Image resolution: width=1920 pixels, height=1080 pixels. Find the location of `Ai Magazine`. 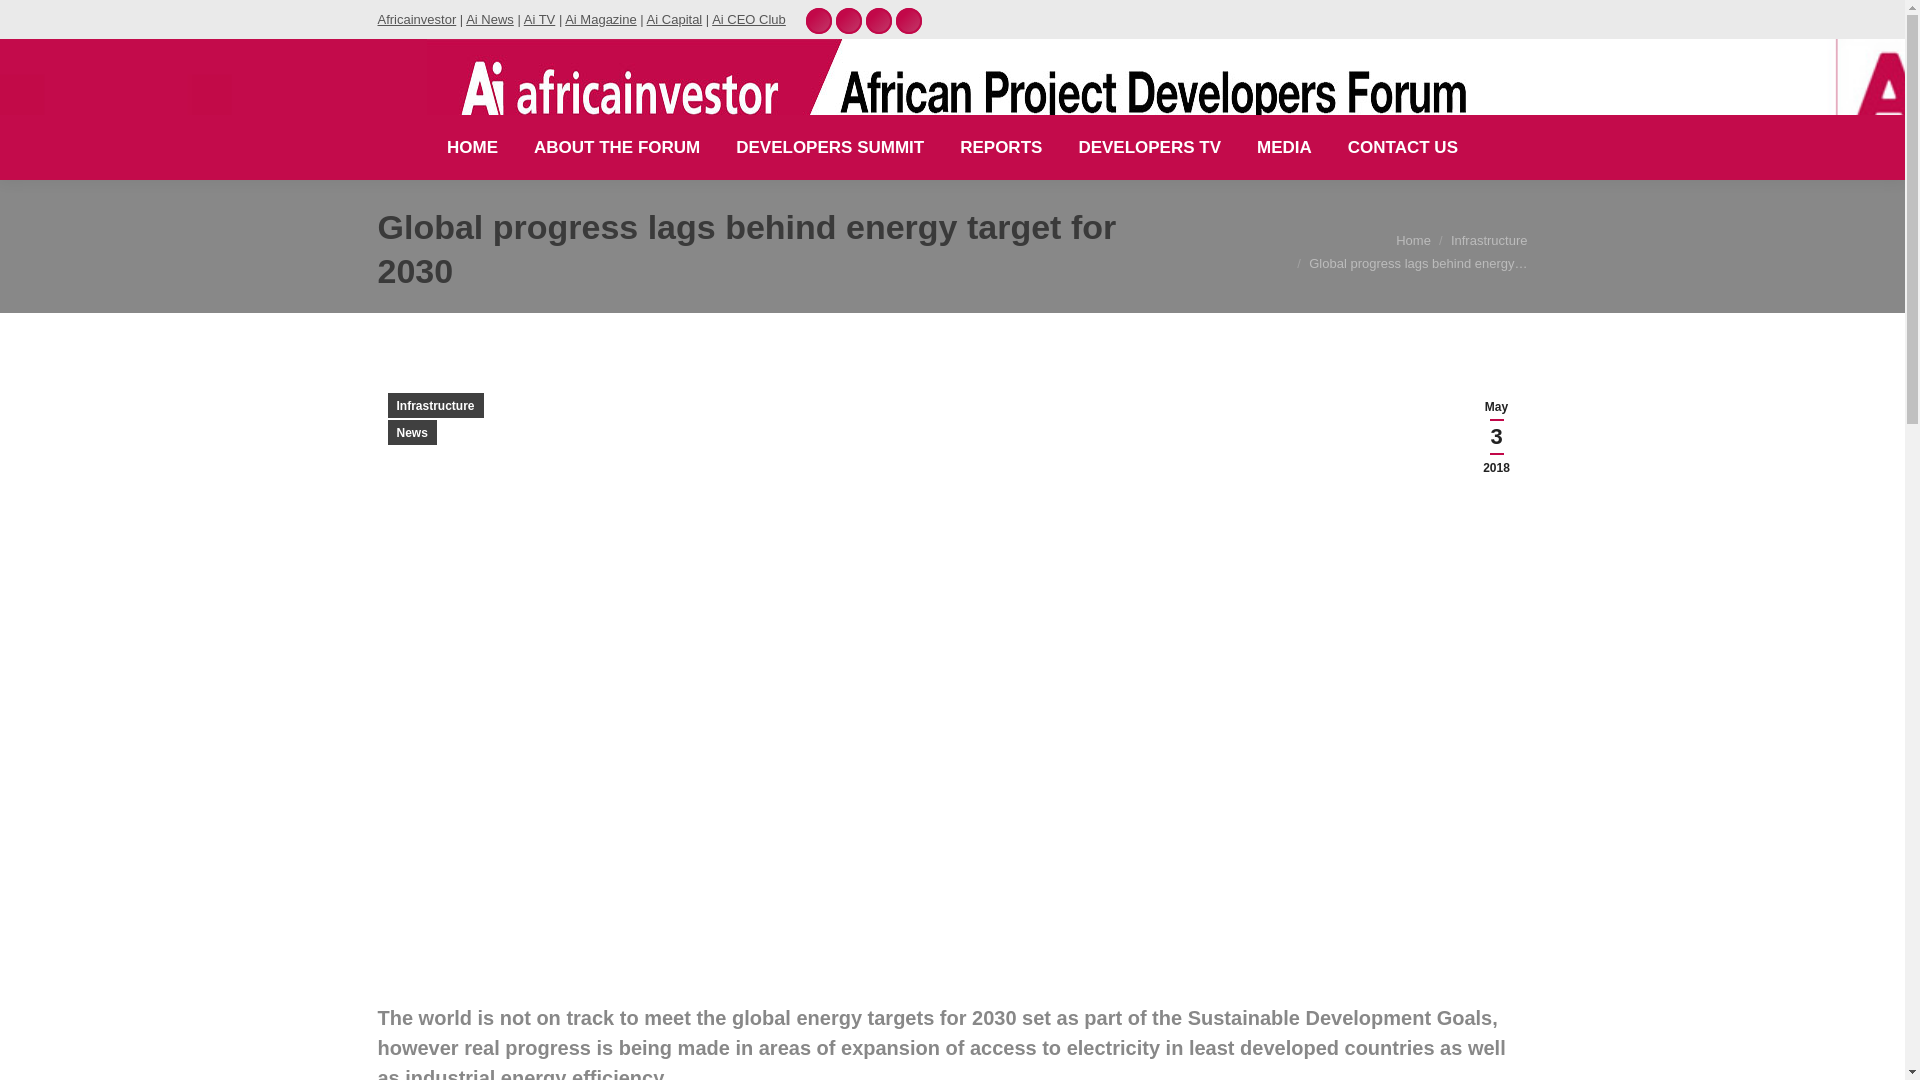

Ai Magazine is located at coordinates (600, 19).